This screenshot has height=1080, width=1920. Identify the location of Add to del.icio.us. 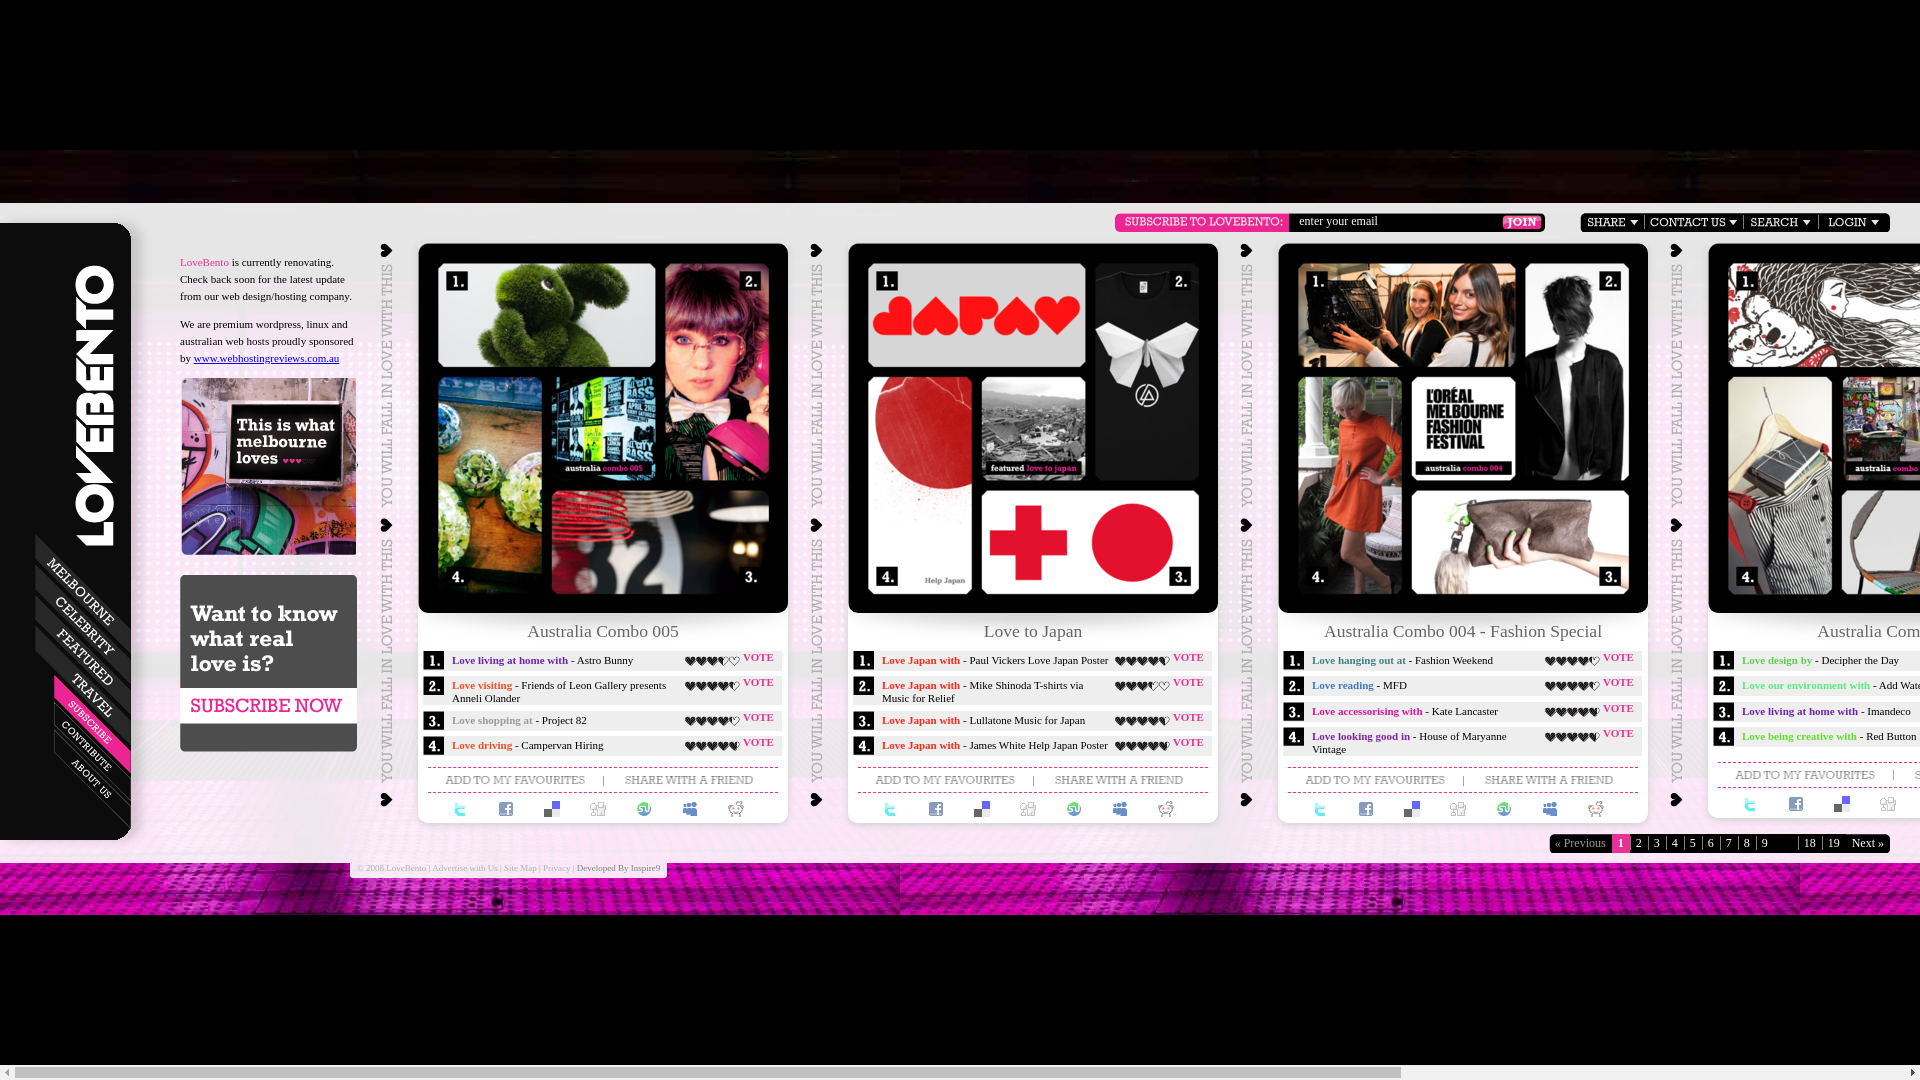
(1842, 804).